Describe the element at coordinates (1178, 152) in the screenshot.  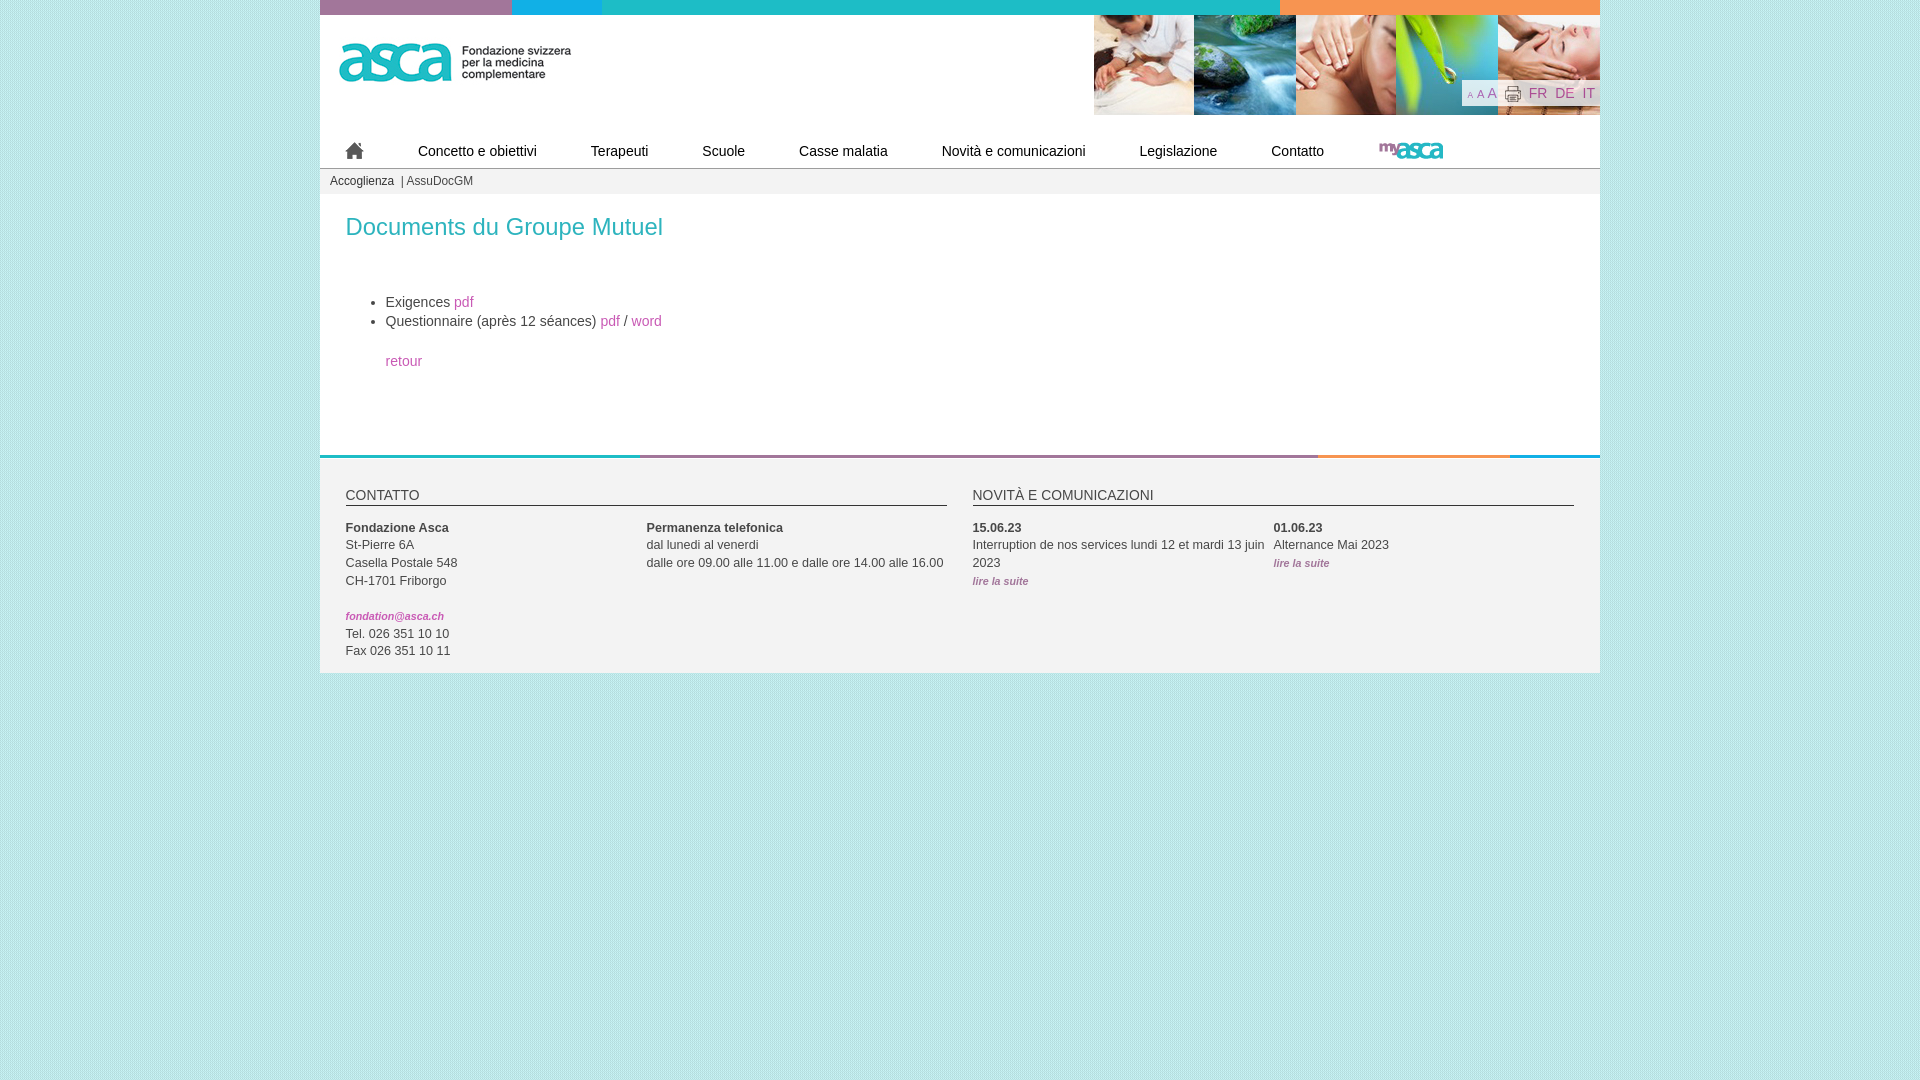
I see `Legislazione` at that location.